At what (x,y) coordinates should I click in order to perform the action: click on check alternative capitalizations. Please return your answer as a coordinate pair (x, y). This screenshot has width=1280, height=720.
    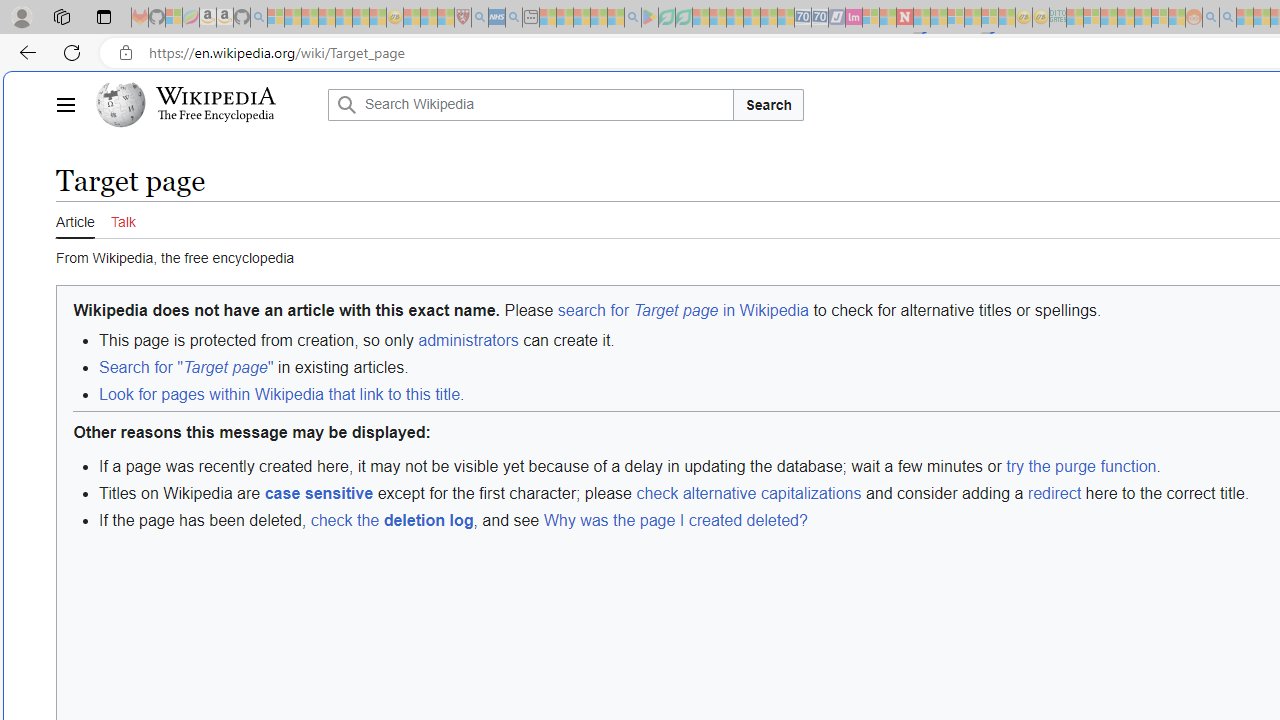
    Looking at the image, I should click on (748, 492).